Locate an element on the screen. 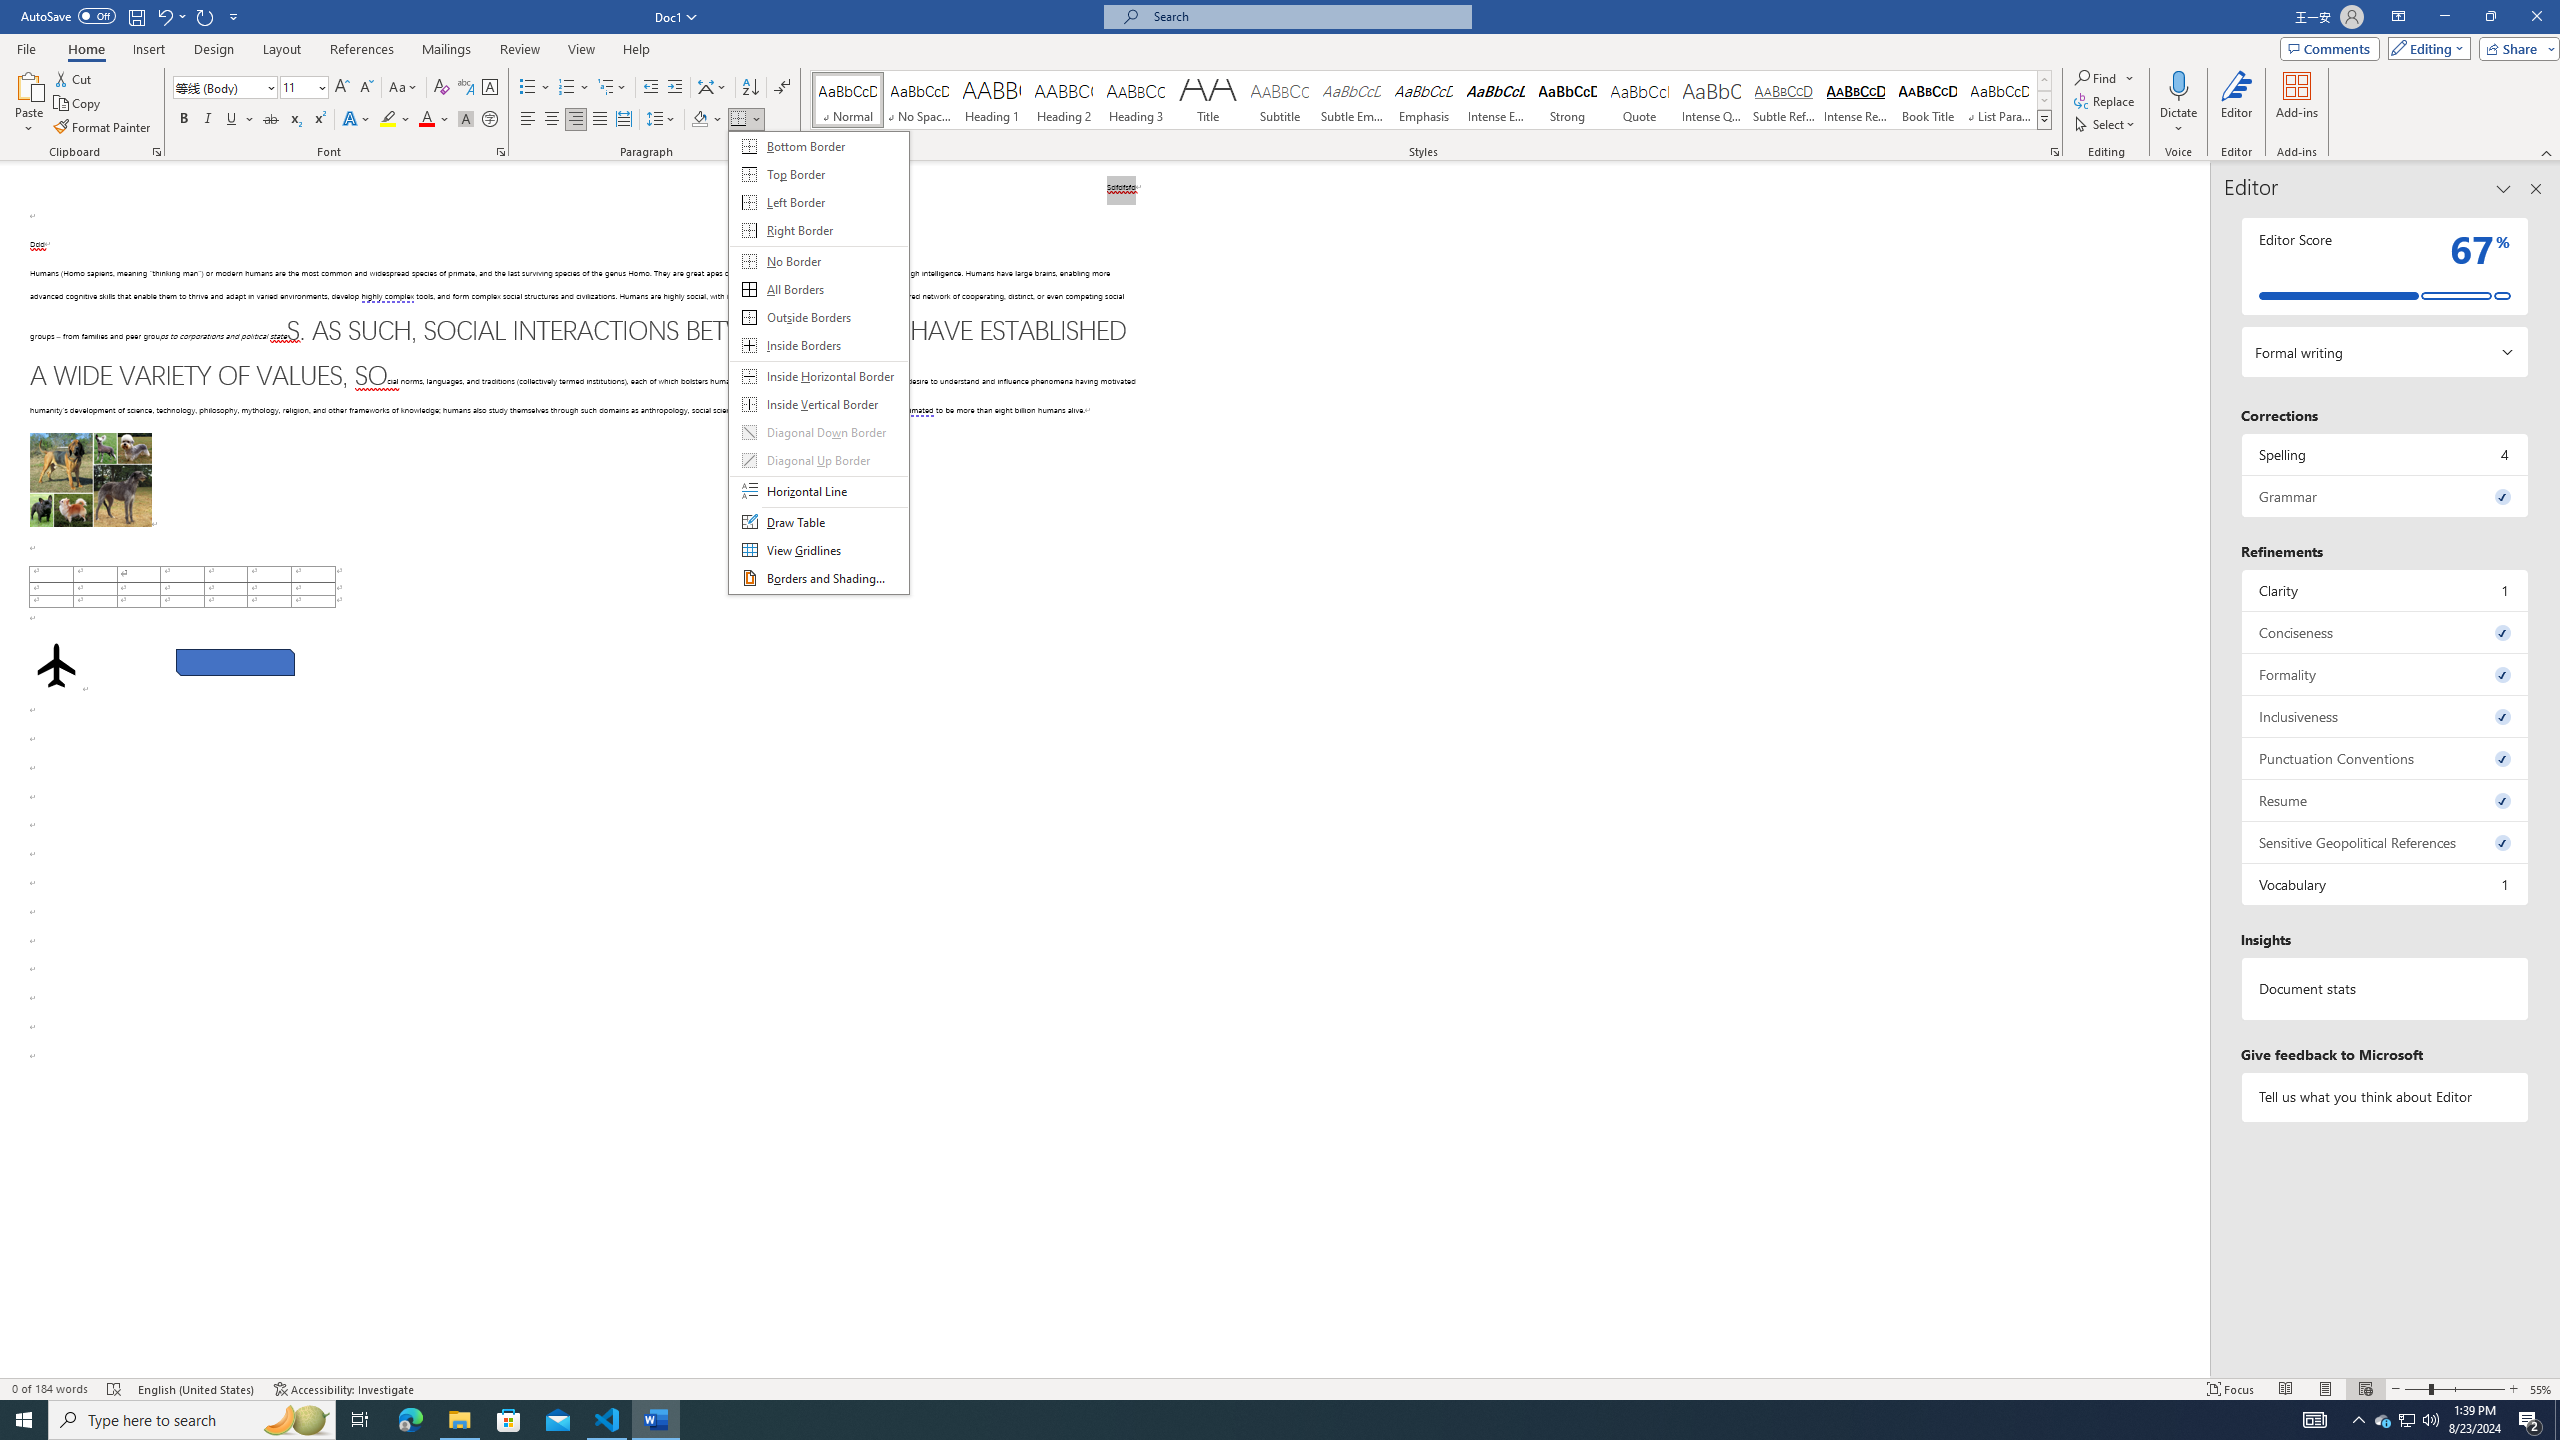  Undo Paragraph Alignment is located at coordinates (164, 16).